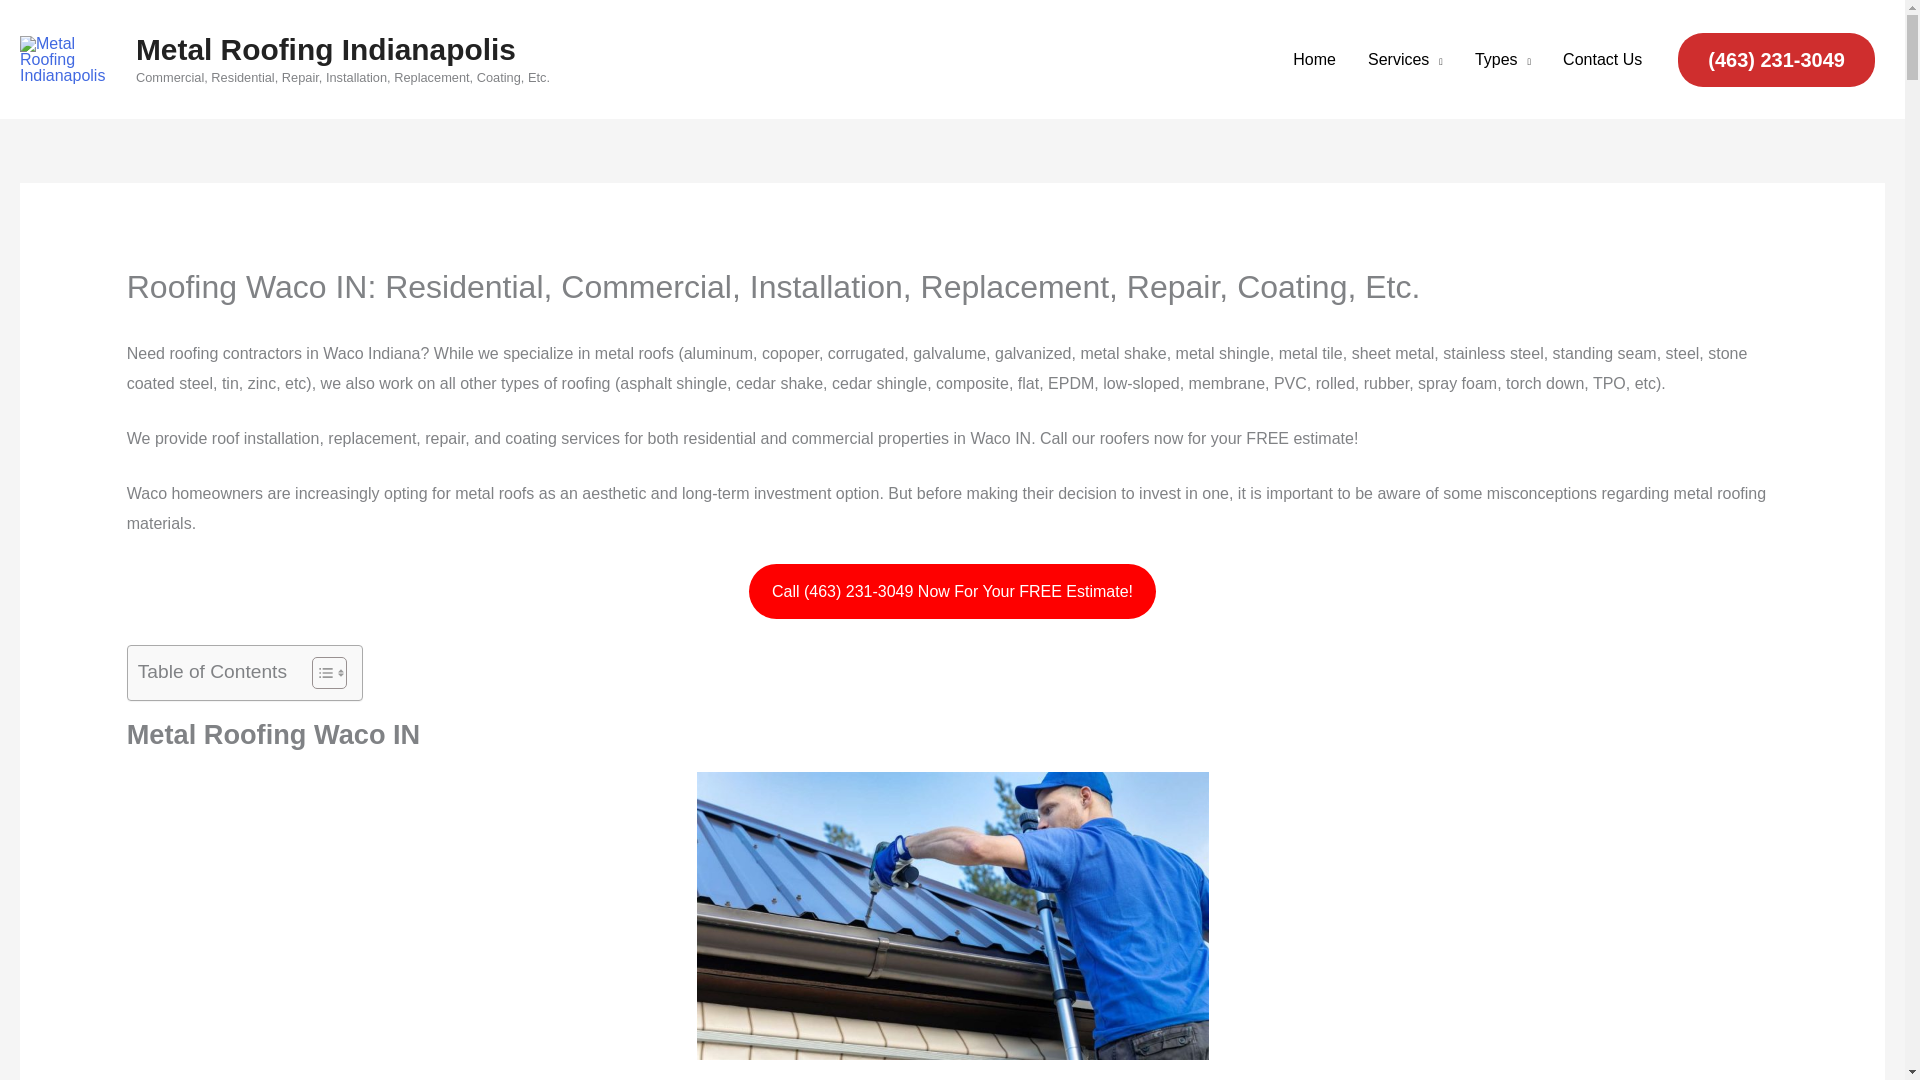  I want to click on Home, so click(1314, 58).